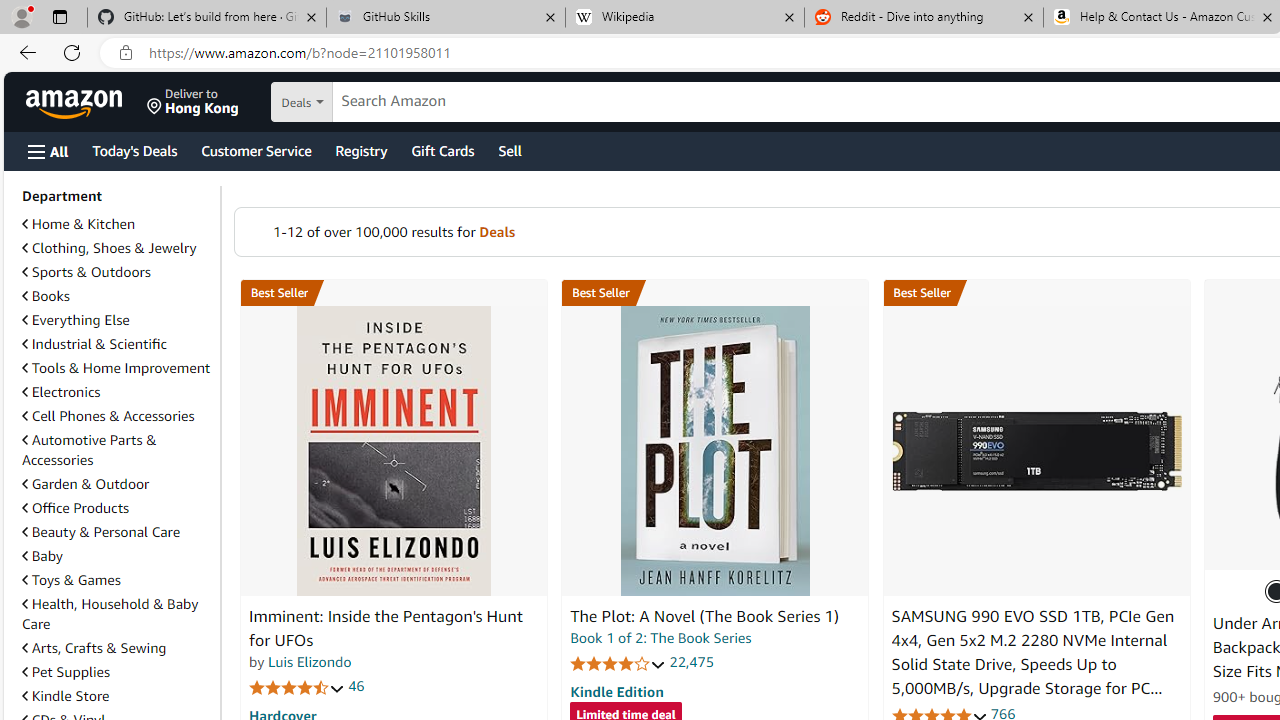 This screenshot has height=720, width=1280. Describe the element at coordinates (100, 531) in the screenshot. I see `Beauty & Personal Care` at that location.